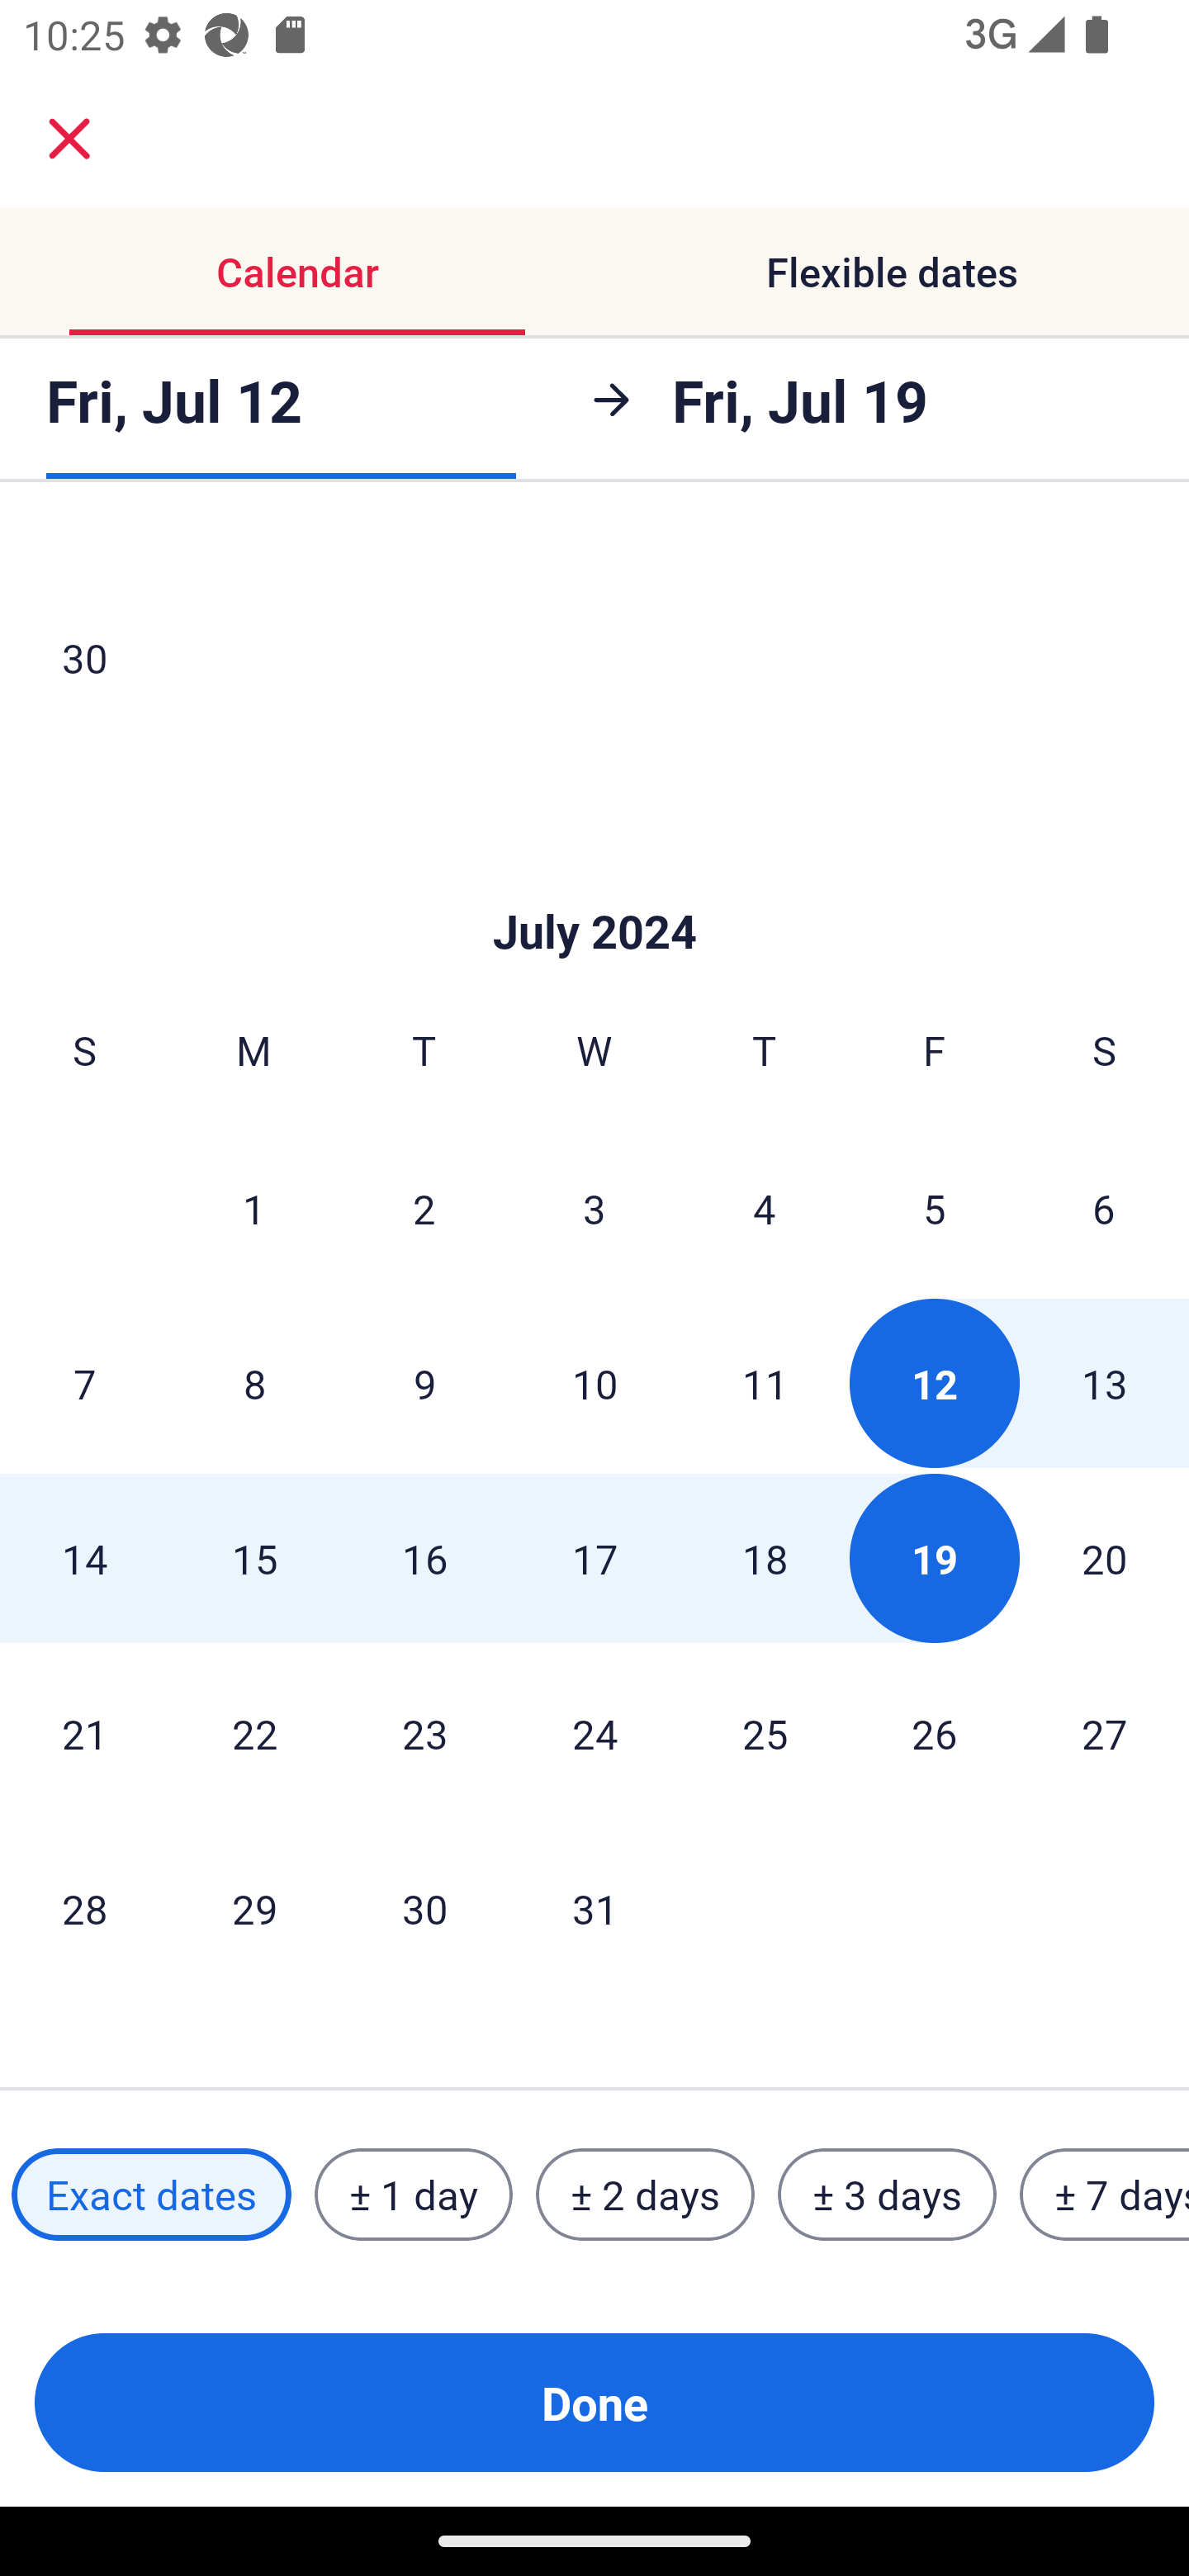 Image resolution: width=1189 pixels, height=2576 pixels. What do you see at coordinates (424, 1383) in the screenshot?
I see `9 Tuesday, July 9, 2024` at bounding box center [424, 1383].